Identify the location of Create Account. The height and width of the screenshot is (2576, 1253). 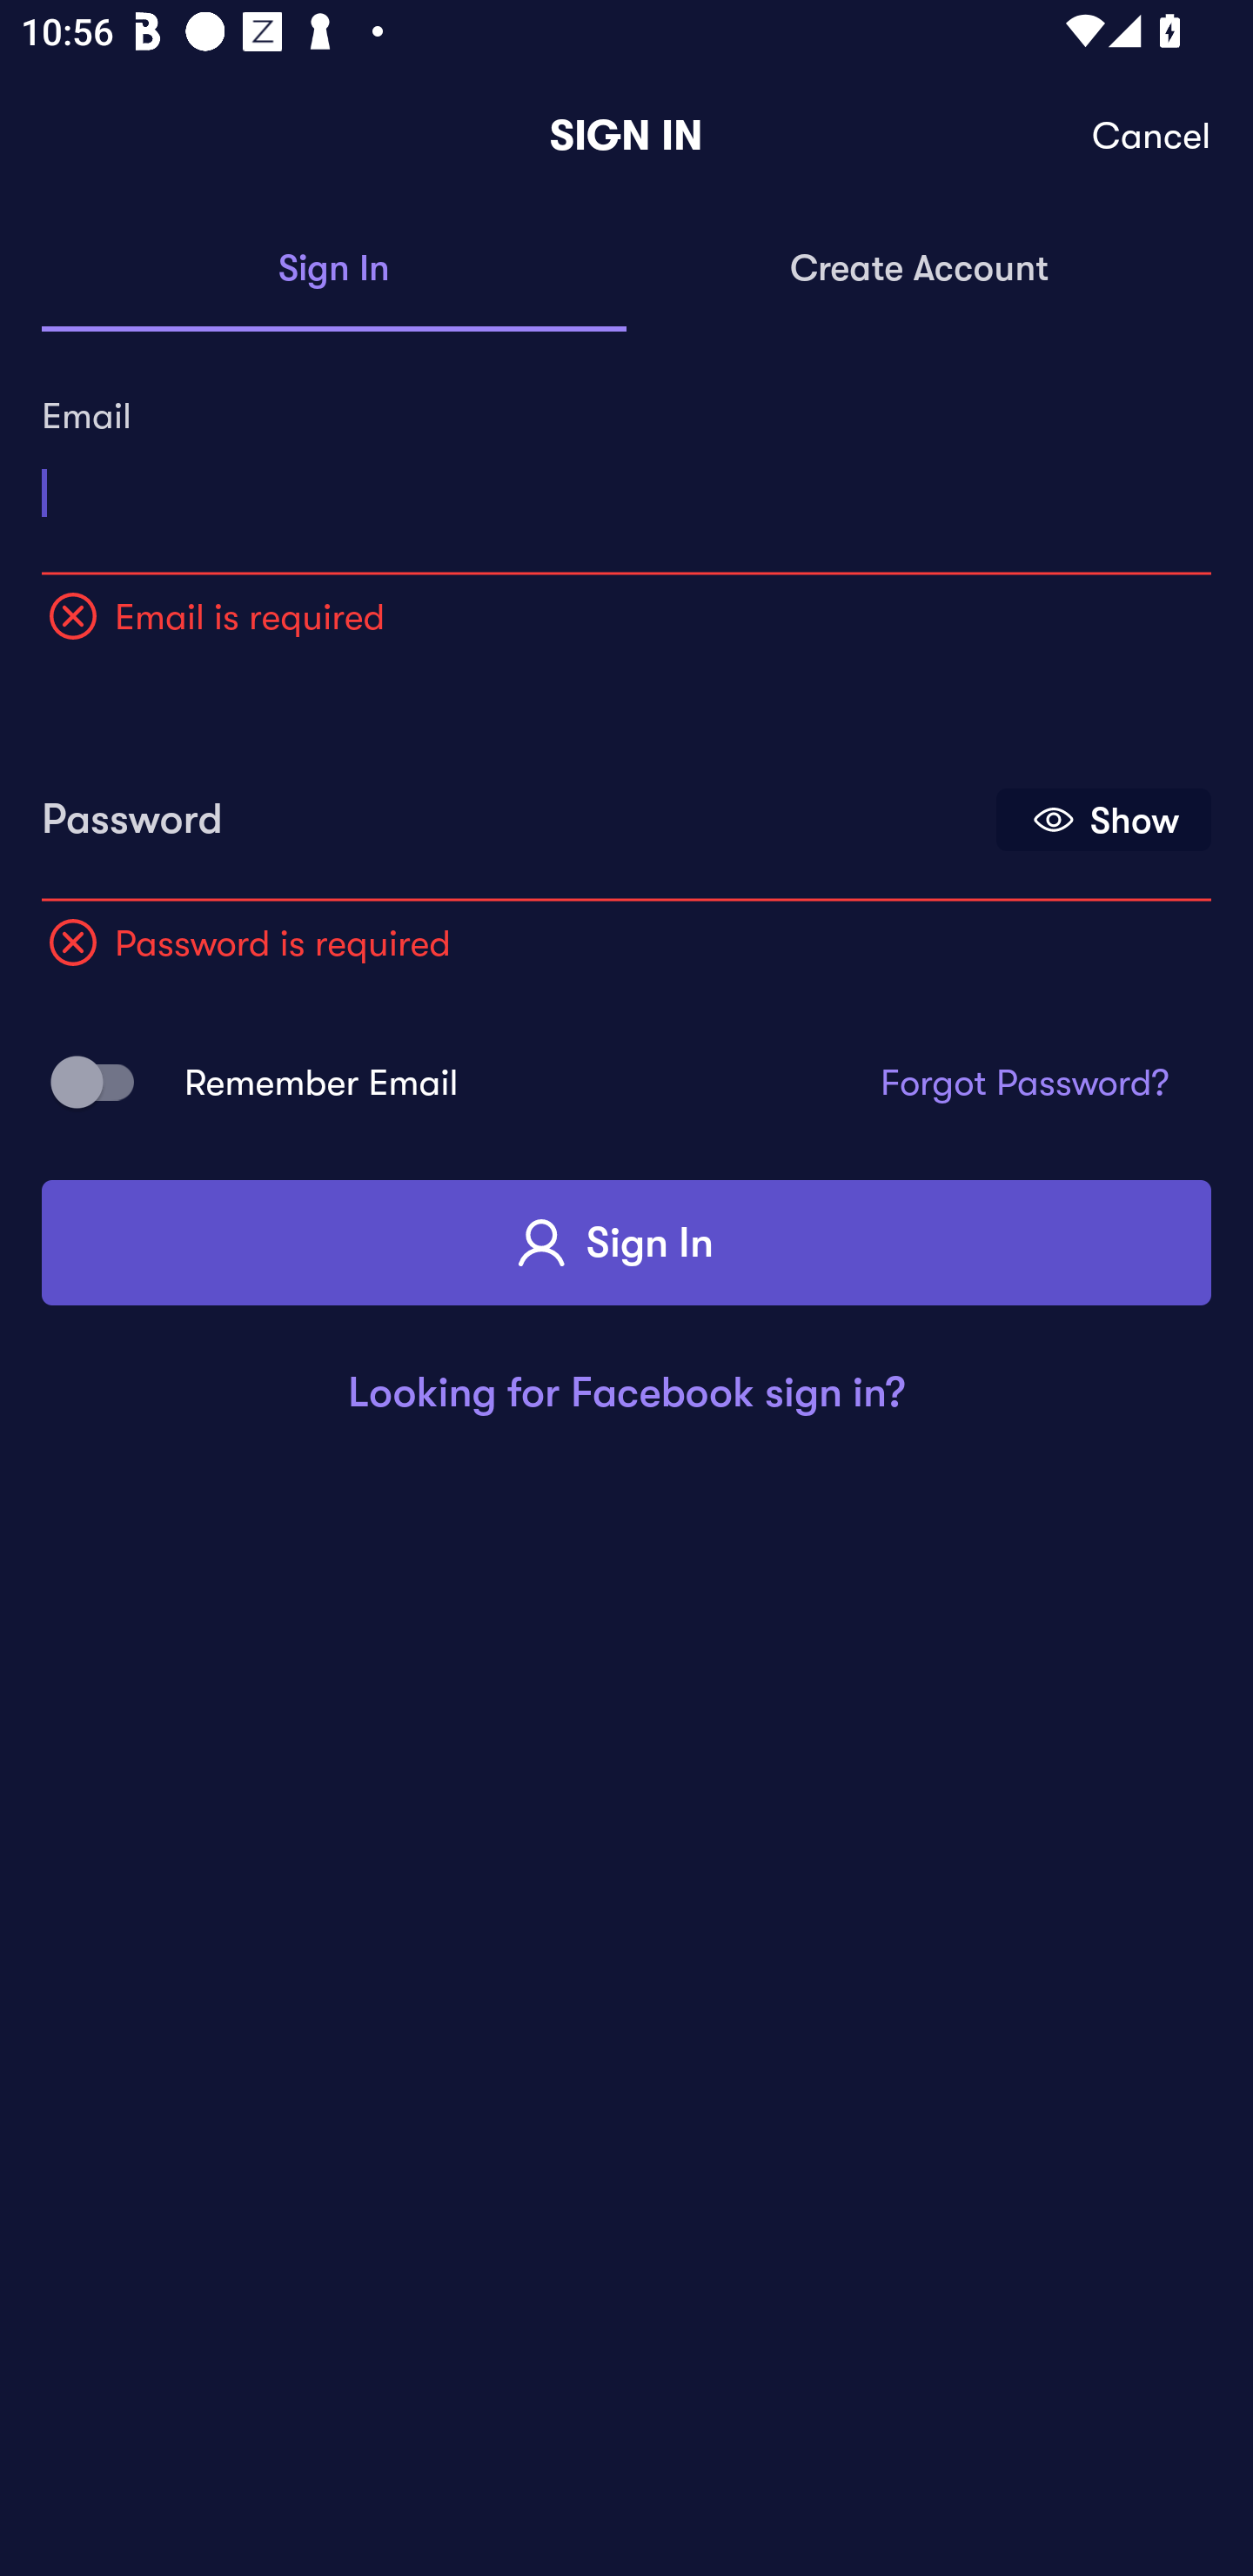
(919, 270).